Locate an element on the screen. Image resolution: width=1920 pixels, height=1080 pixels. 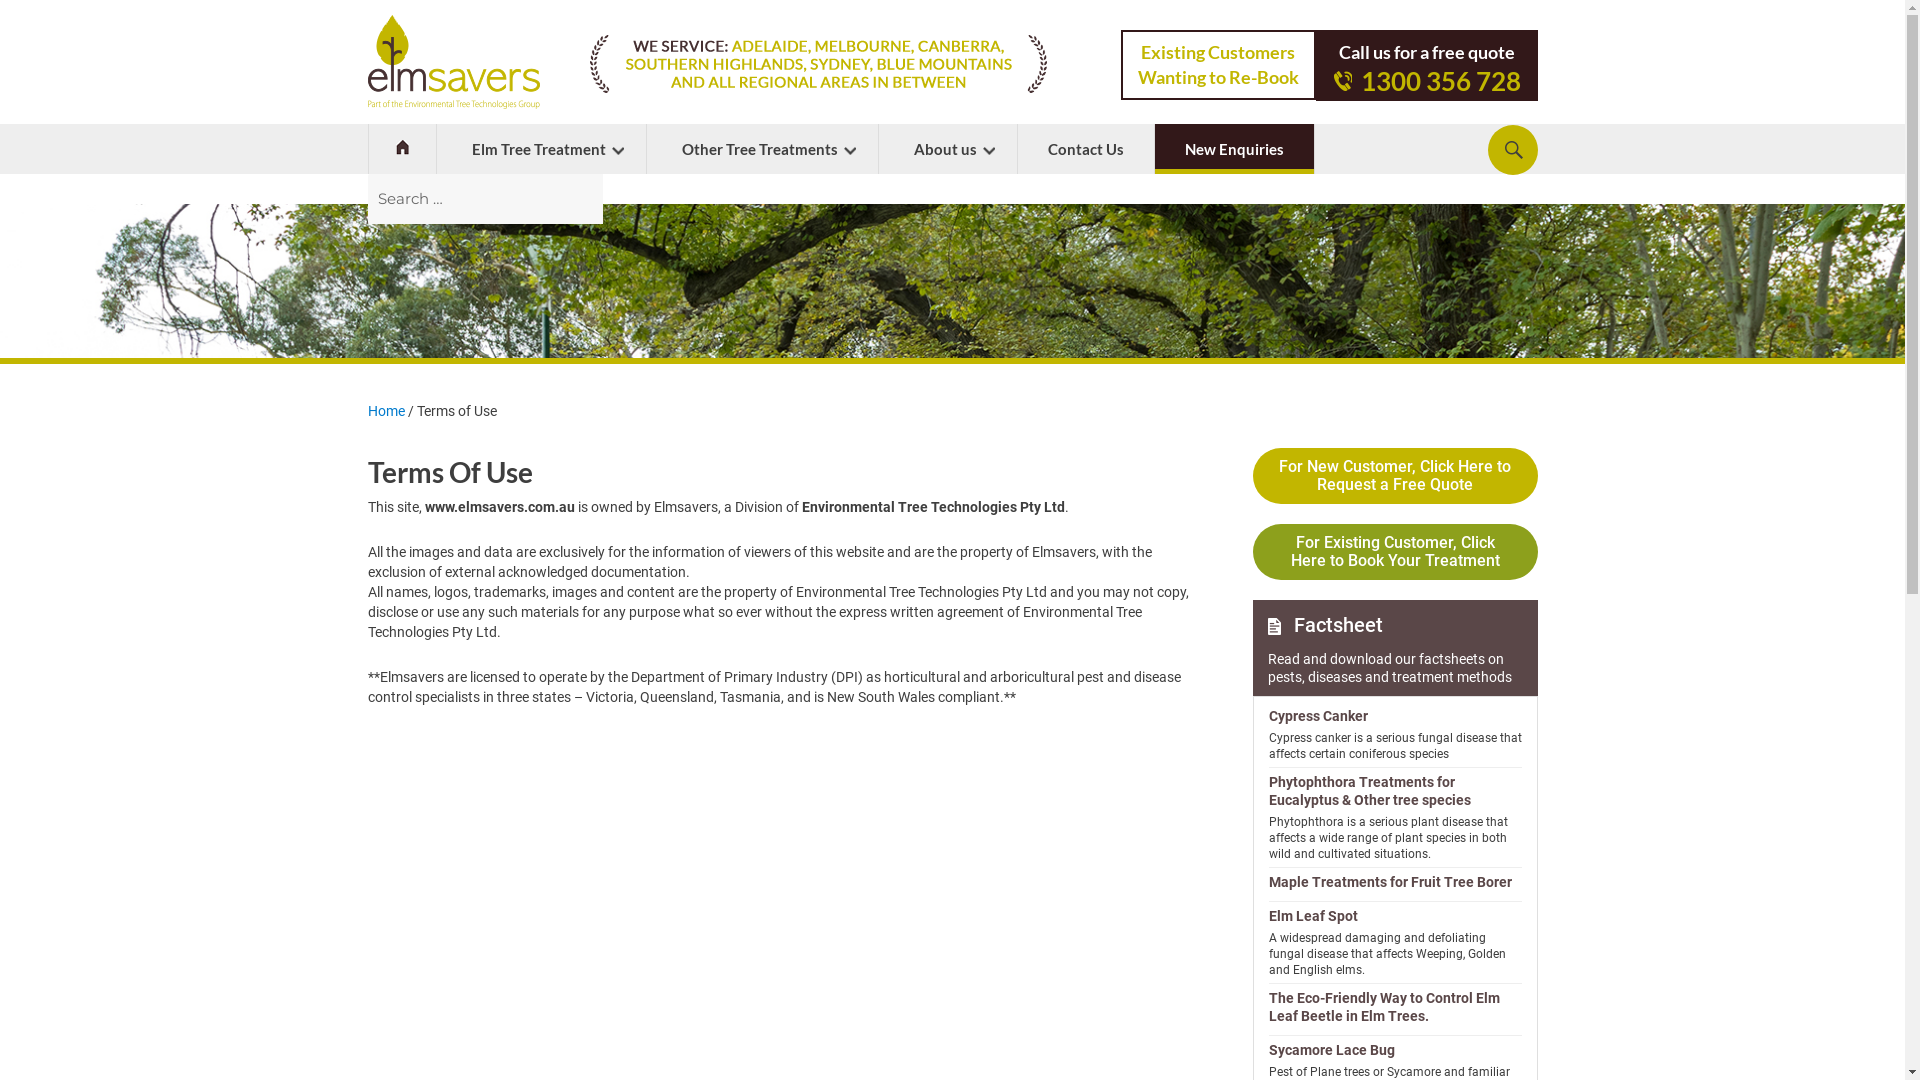
Existing Customers
Wanting to Re-Book is located at coordinates (1218, 65).